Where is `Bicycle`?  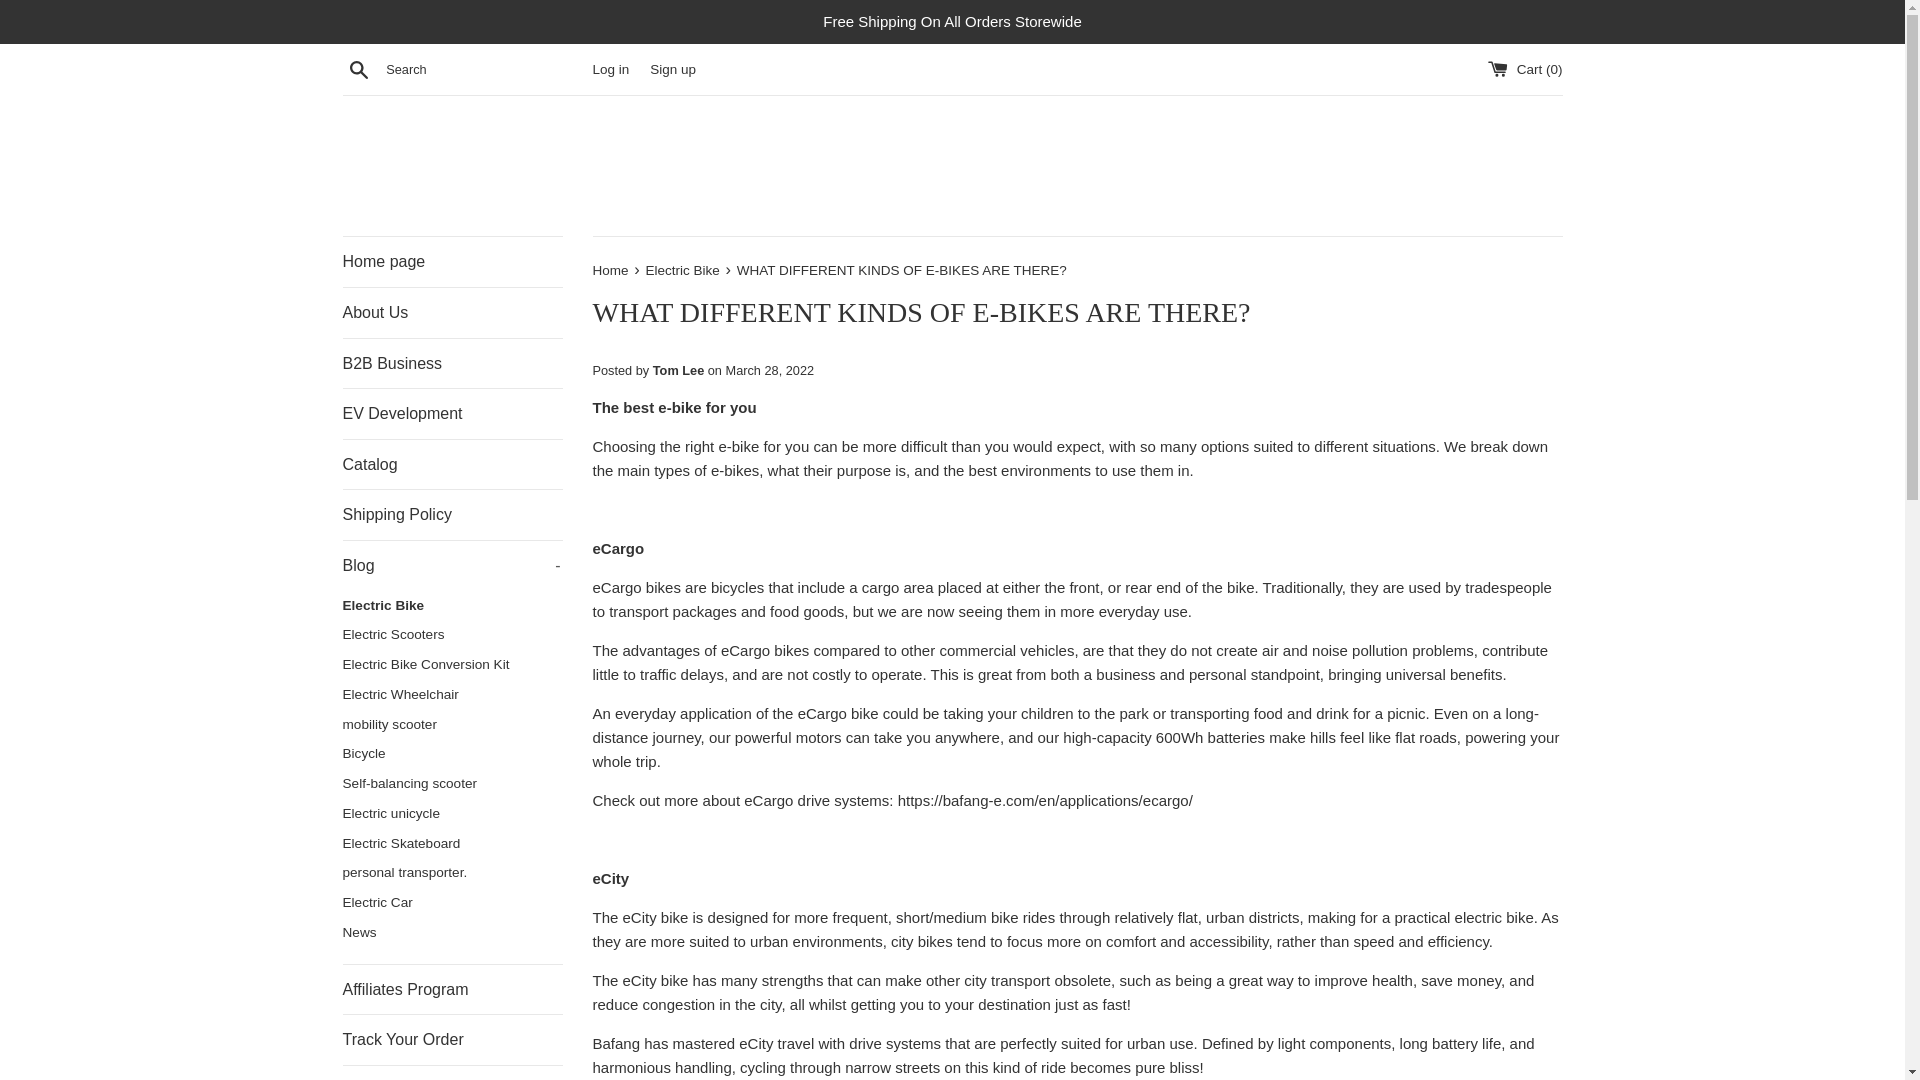 Bicycle is located at coordinates (452, 753).